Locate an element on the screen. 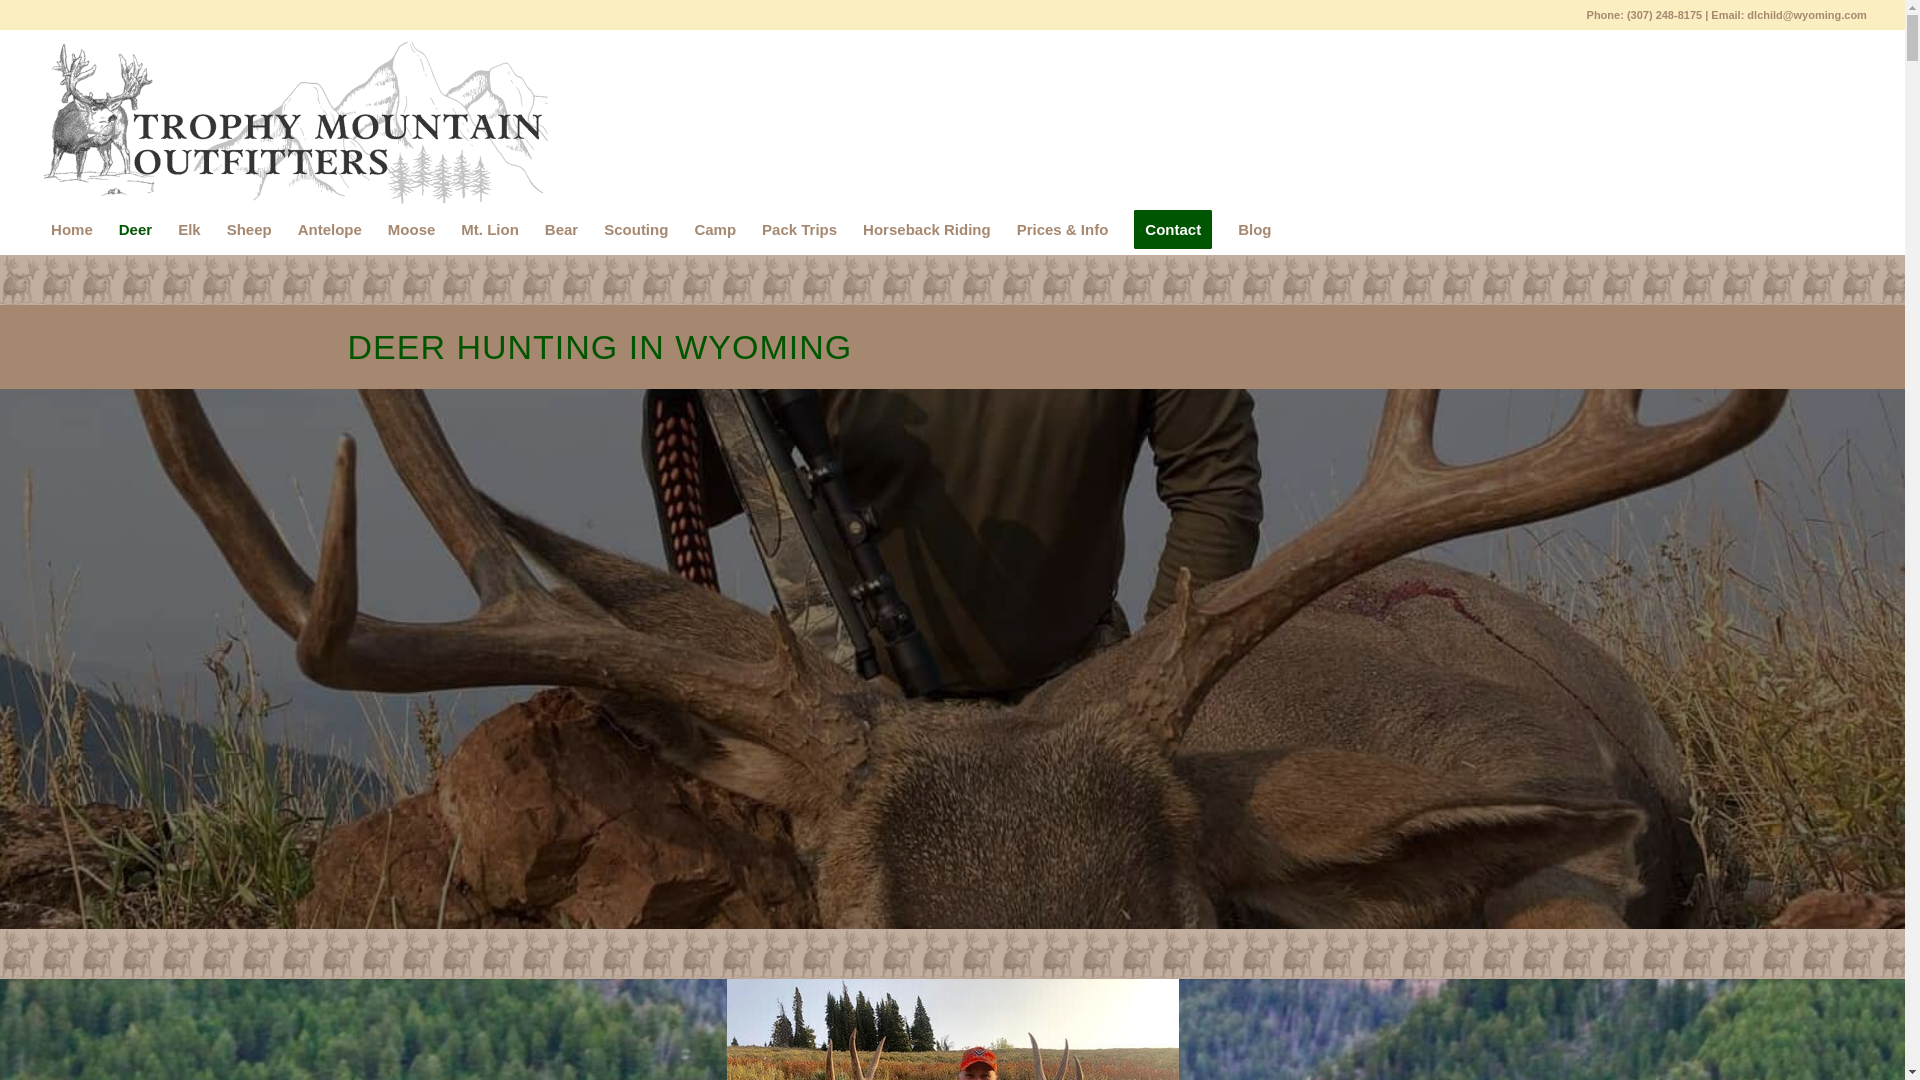  Home is located at coordinates (72, 230).